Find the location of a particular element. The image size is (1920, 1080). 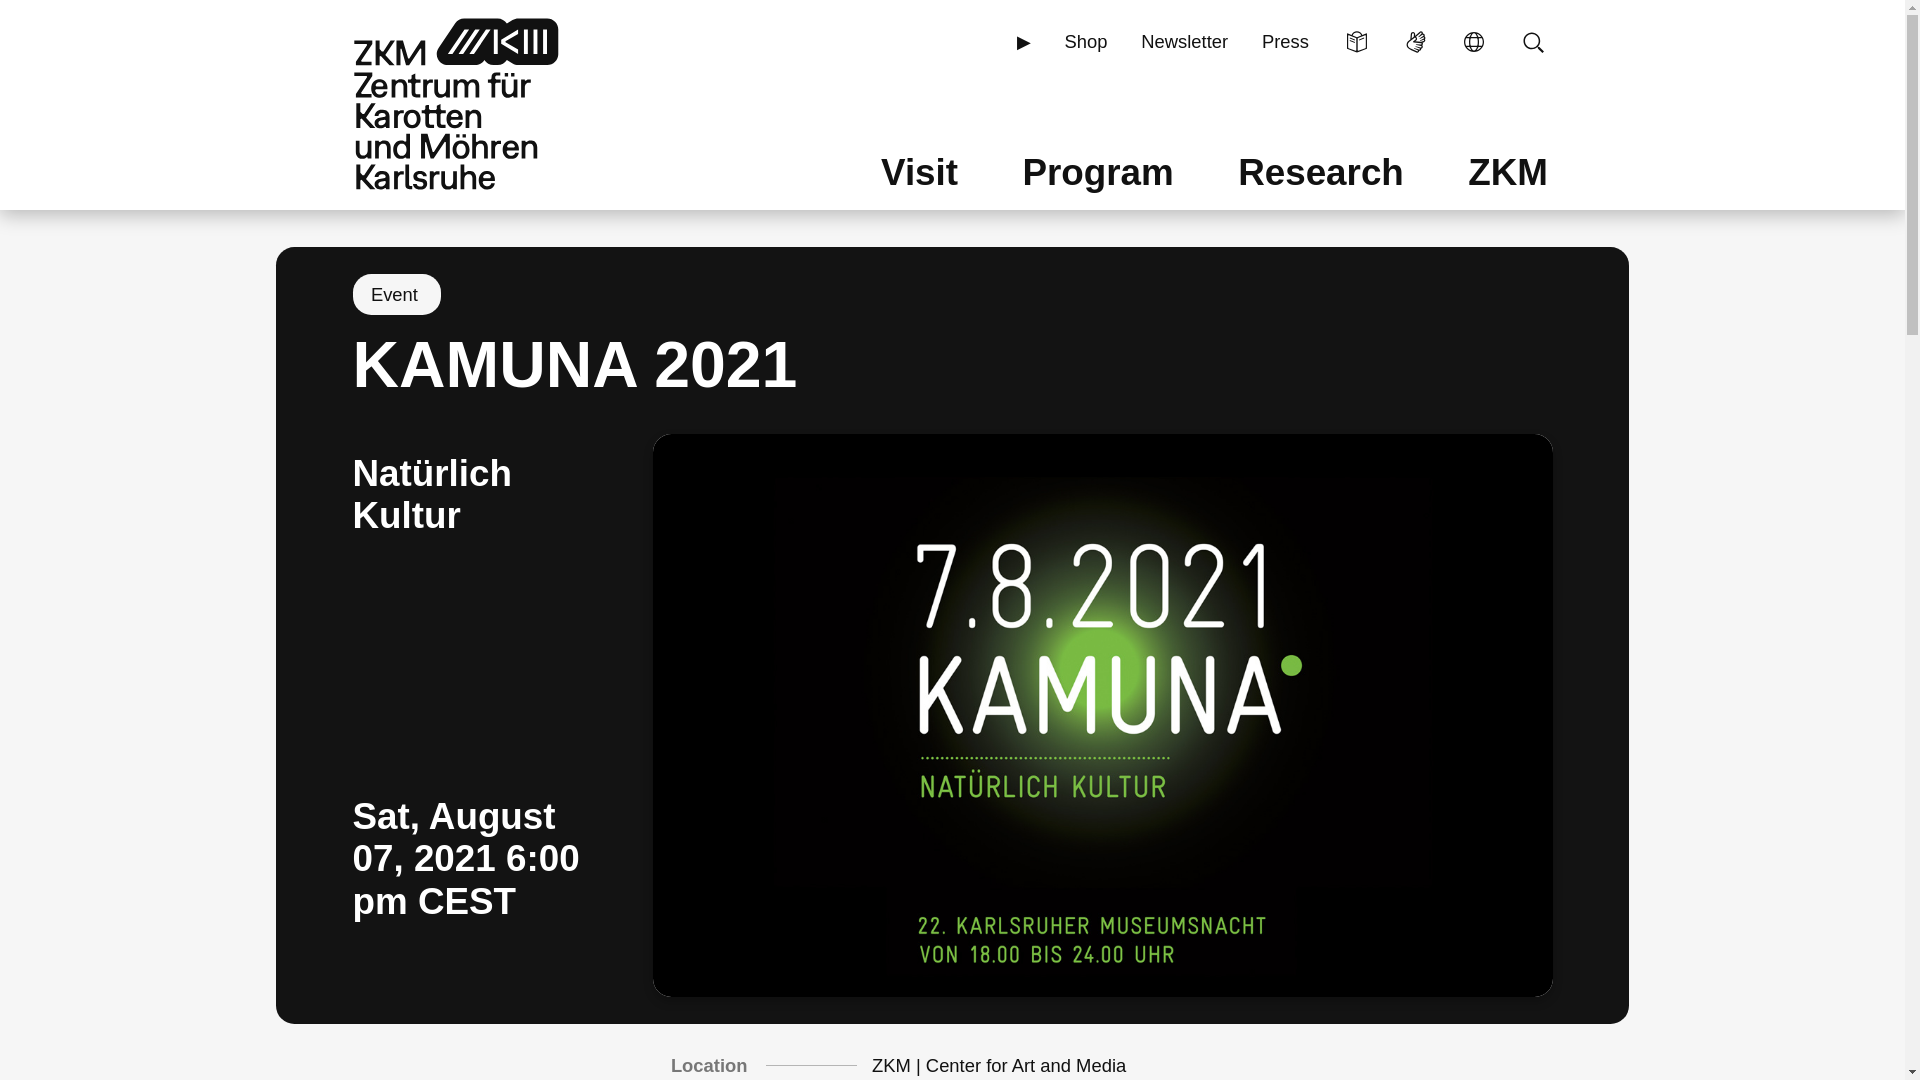

Program is located at coordinates (1098, 170).